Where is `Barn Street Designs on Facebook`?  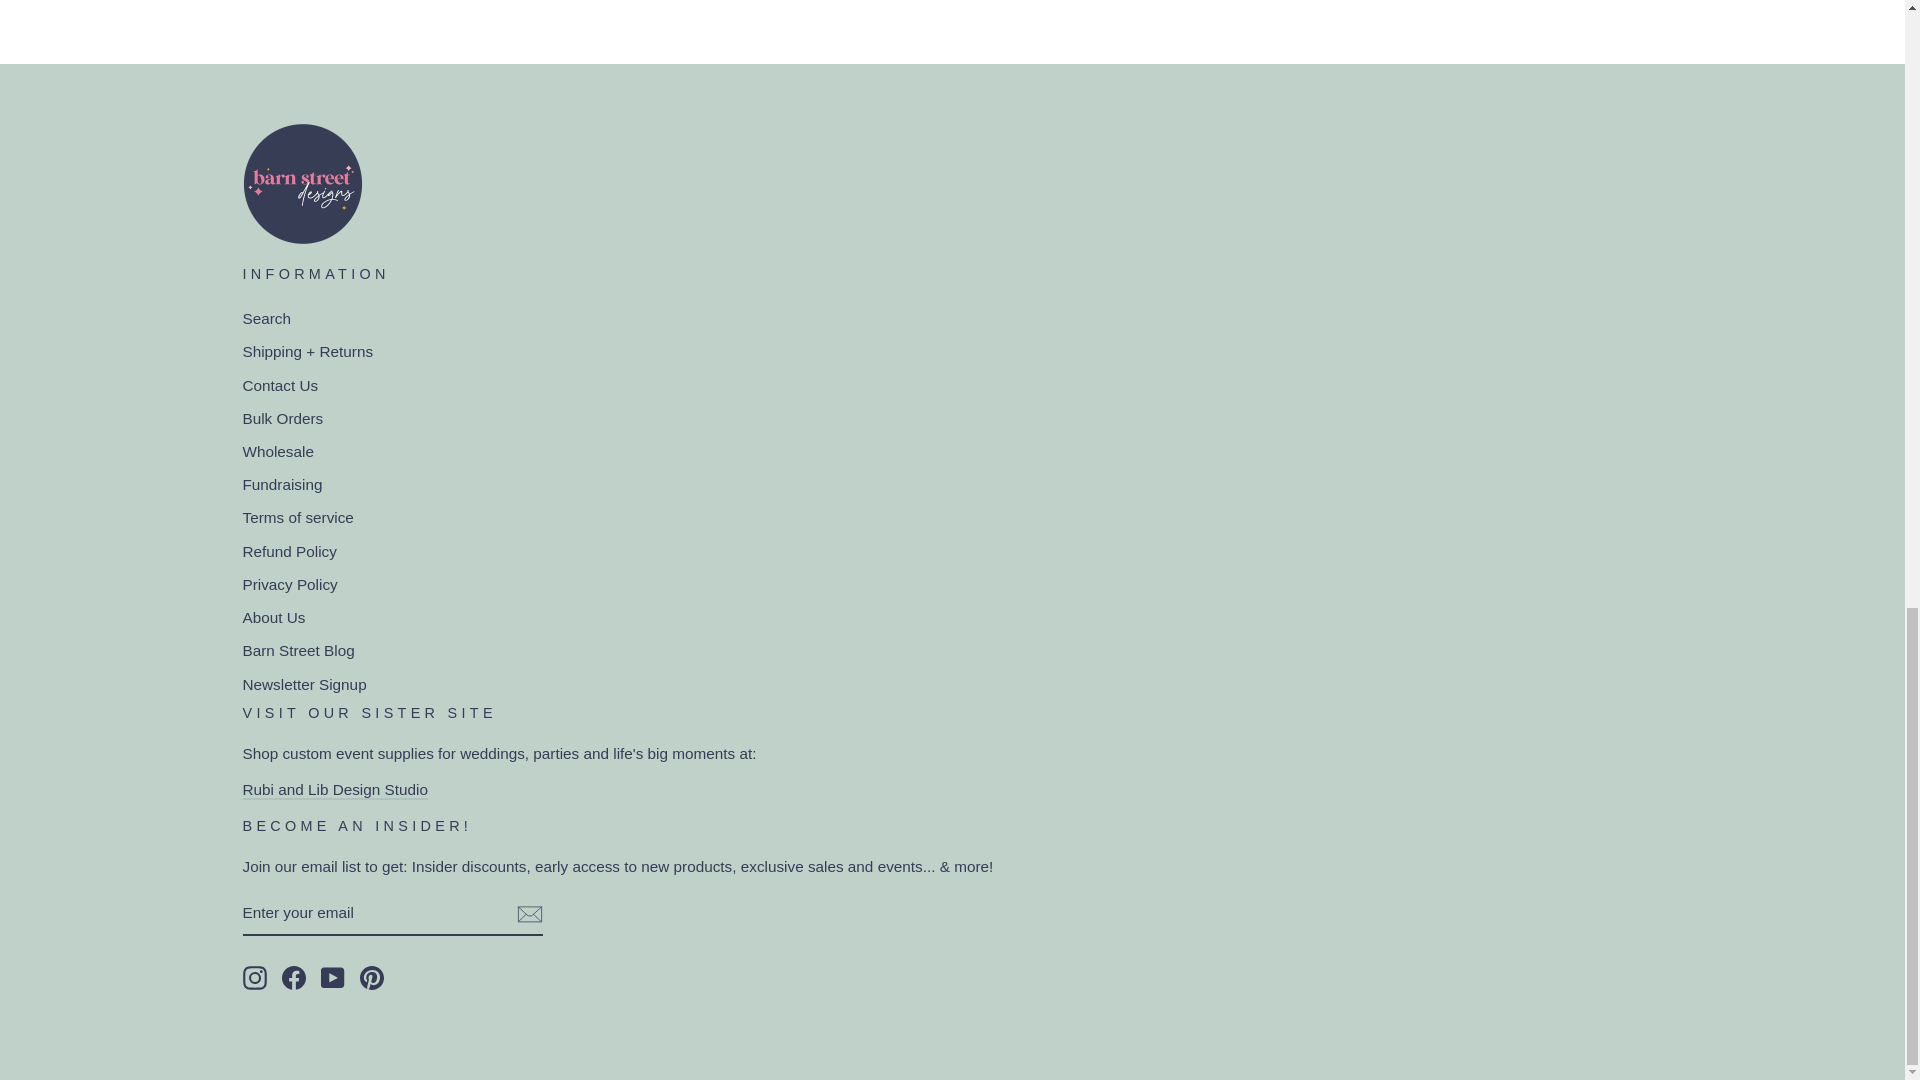 Barn Street Designs on Facebook is located at coordinates (294, 978).